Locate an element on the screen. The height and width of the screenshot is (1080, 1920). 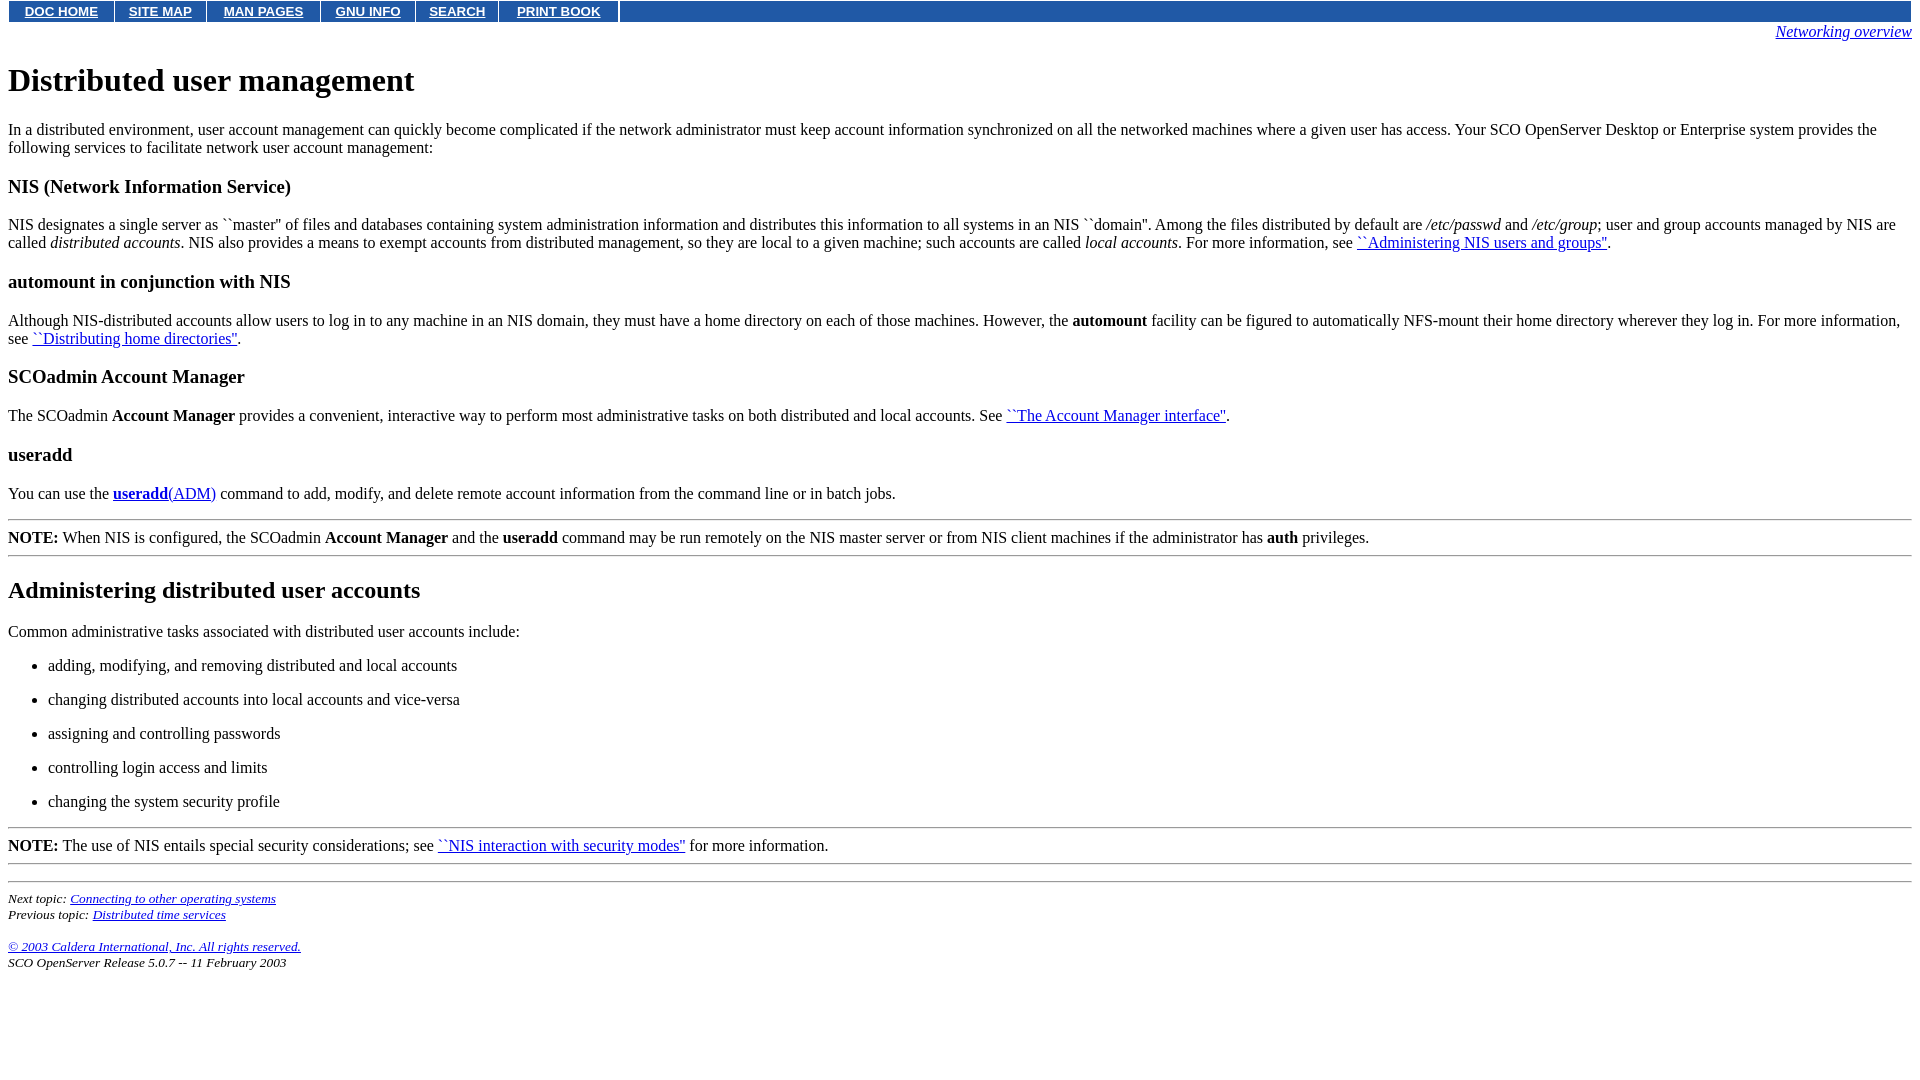
Distributed time services is located at coordinates (159, 914).